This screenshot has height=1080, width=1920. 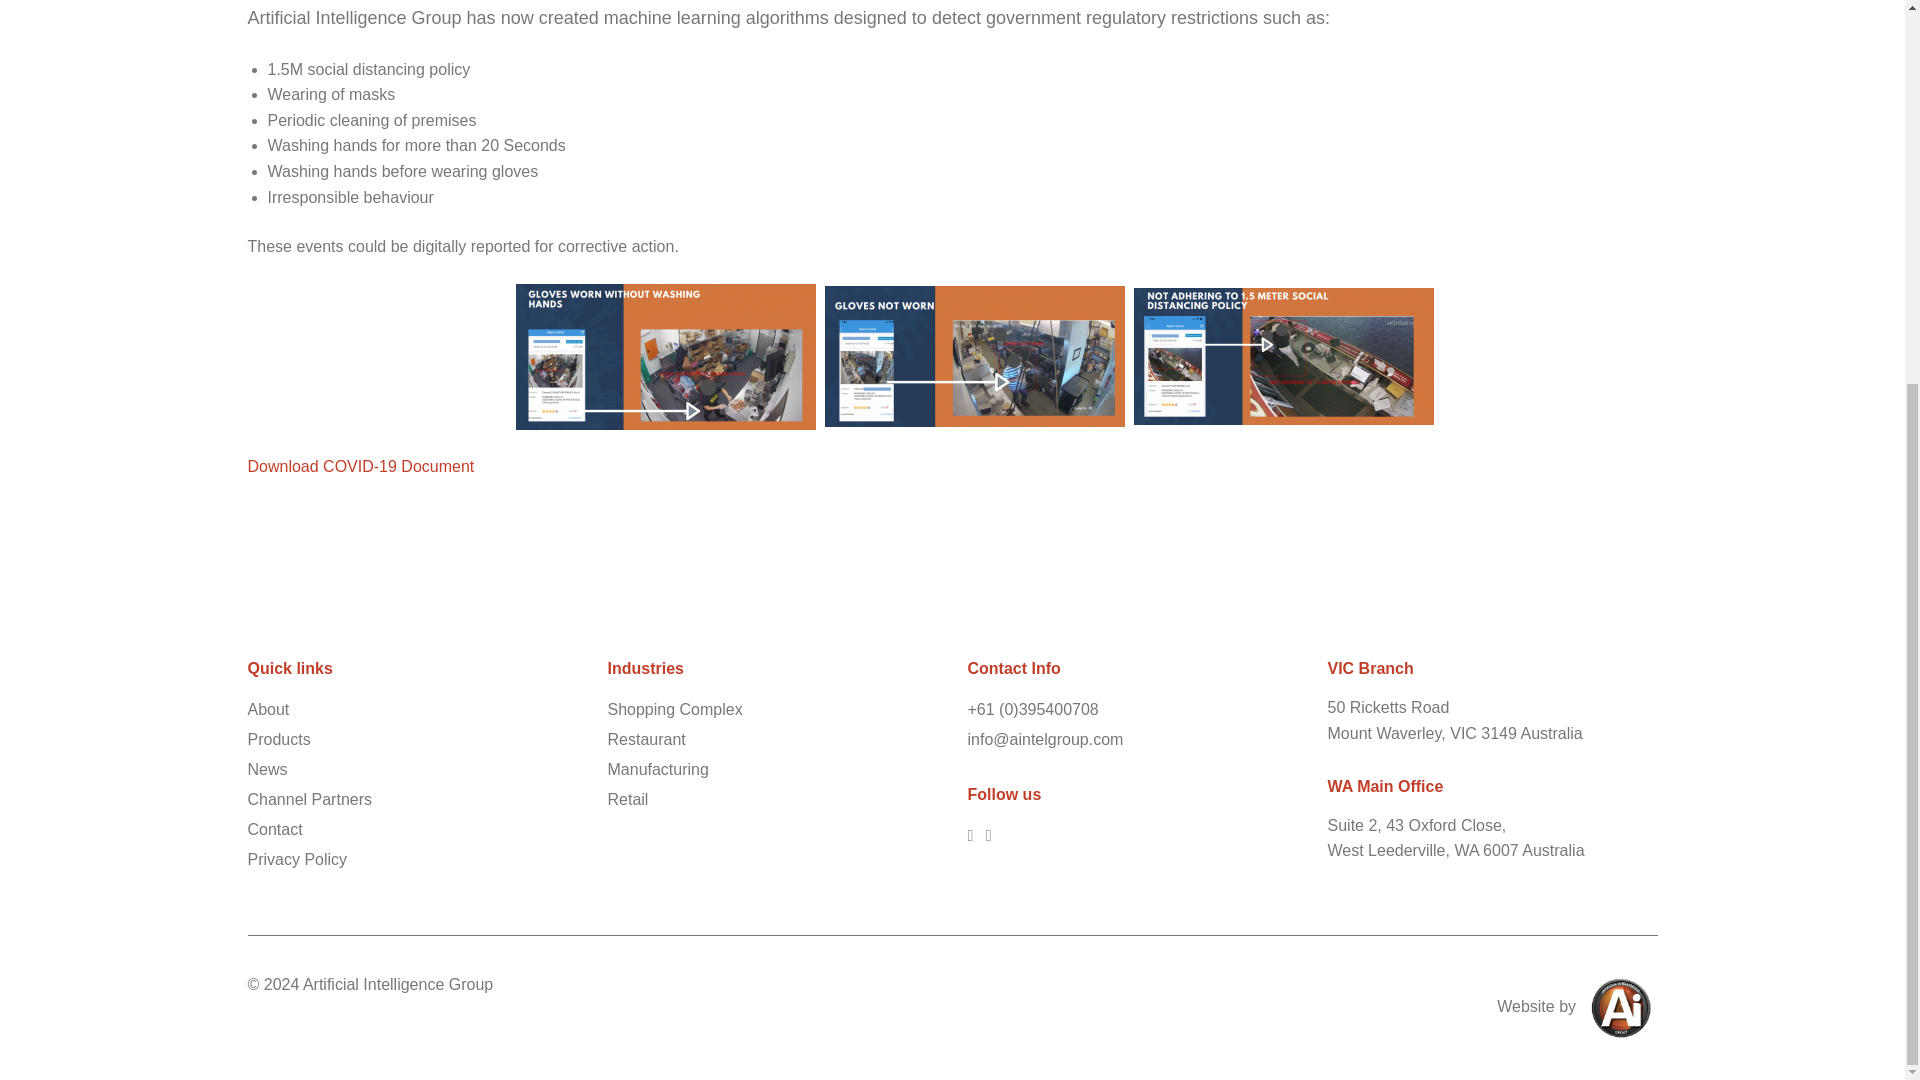 What do you see at coordinates (310, 800) in the screenshot?
I see `Channel Partners` at bounding box center [310, 800].